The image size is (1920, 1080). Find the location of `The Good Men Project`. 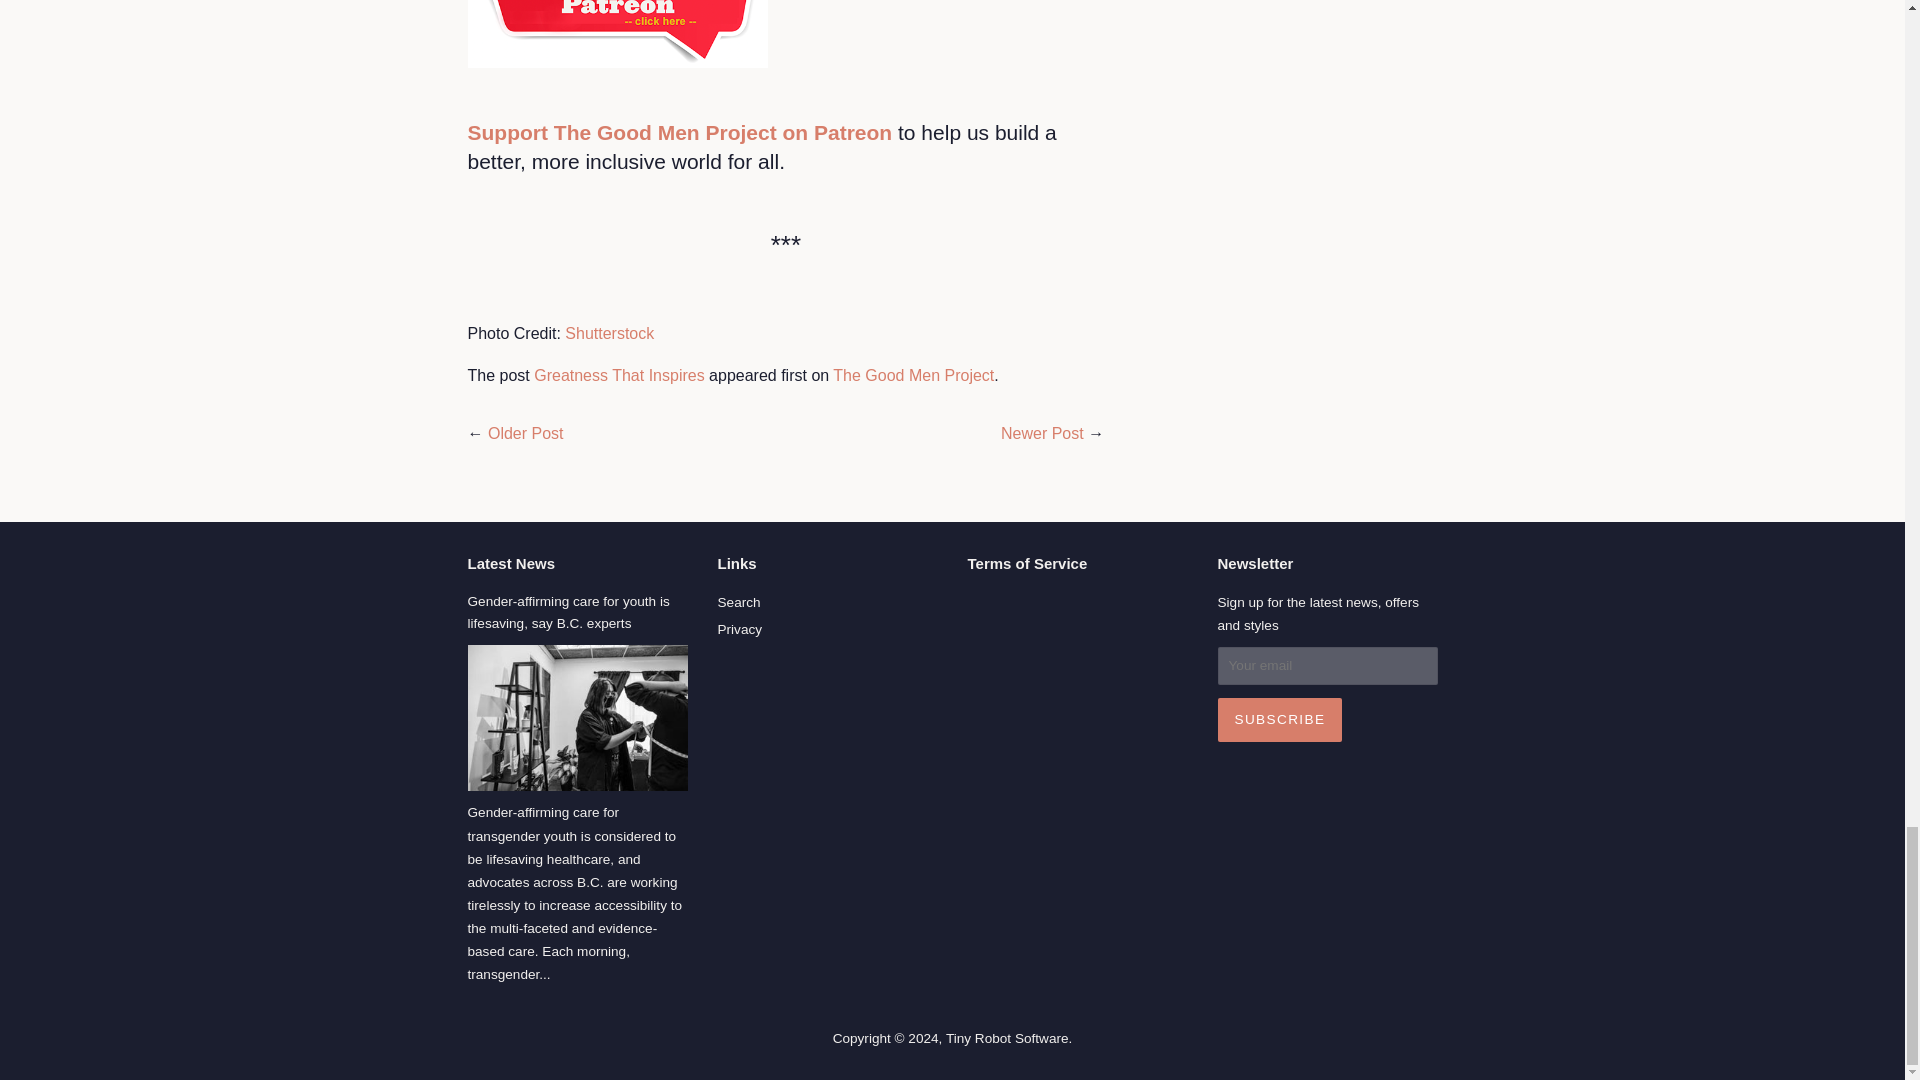

The Good Men Project is located at coordinates (914, 376).